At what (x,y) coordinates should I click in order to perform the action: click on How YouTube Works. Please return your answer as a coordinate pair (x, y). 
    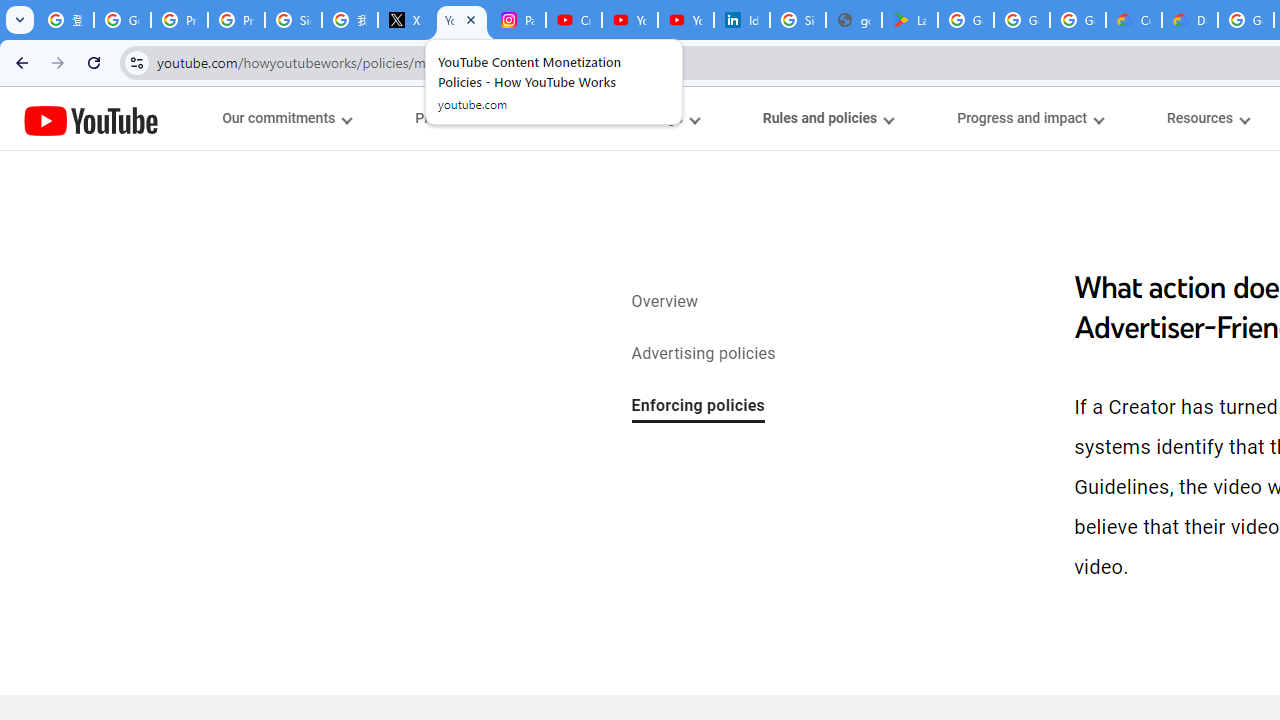
    Looking at the image, I should click on (91, 118).